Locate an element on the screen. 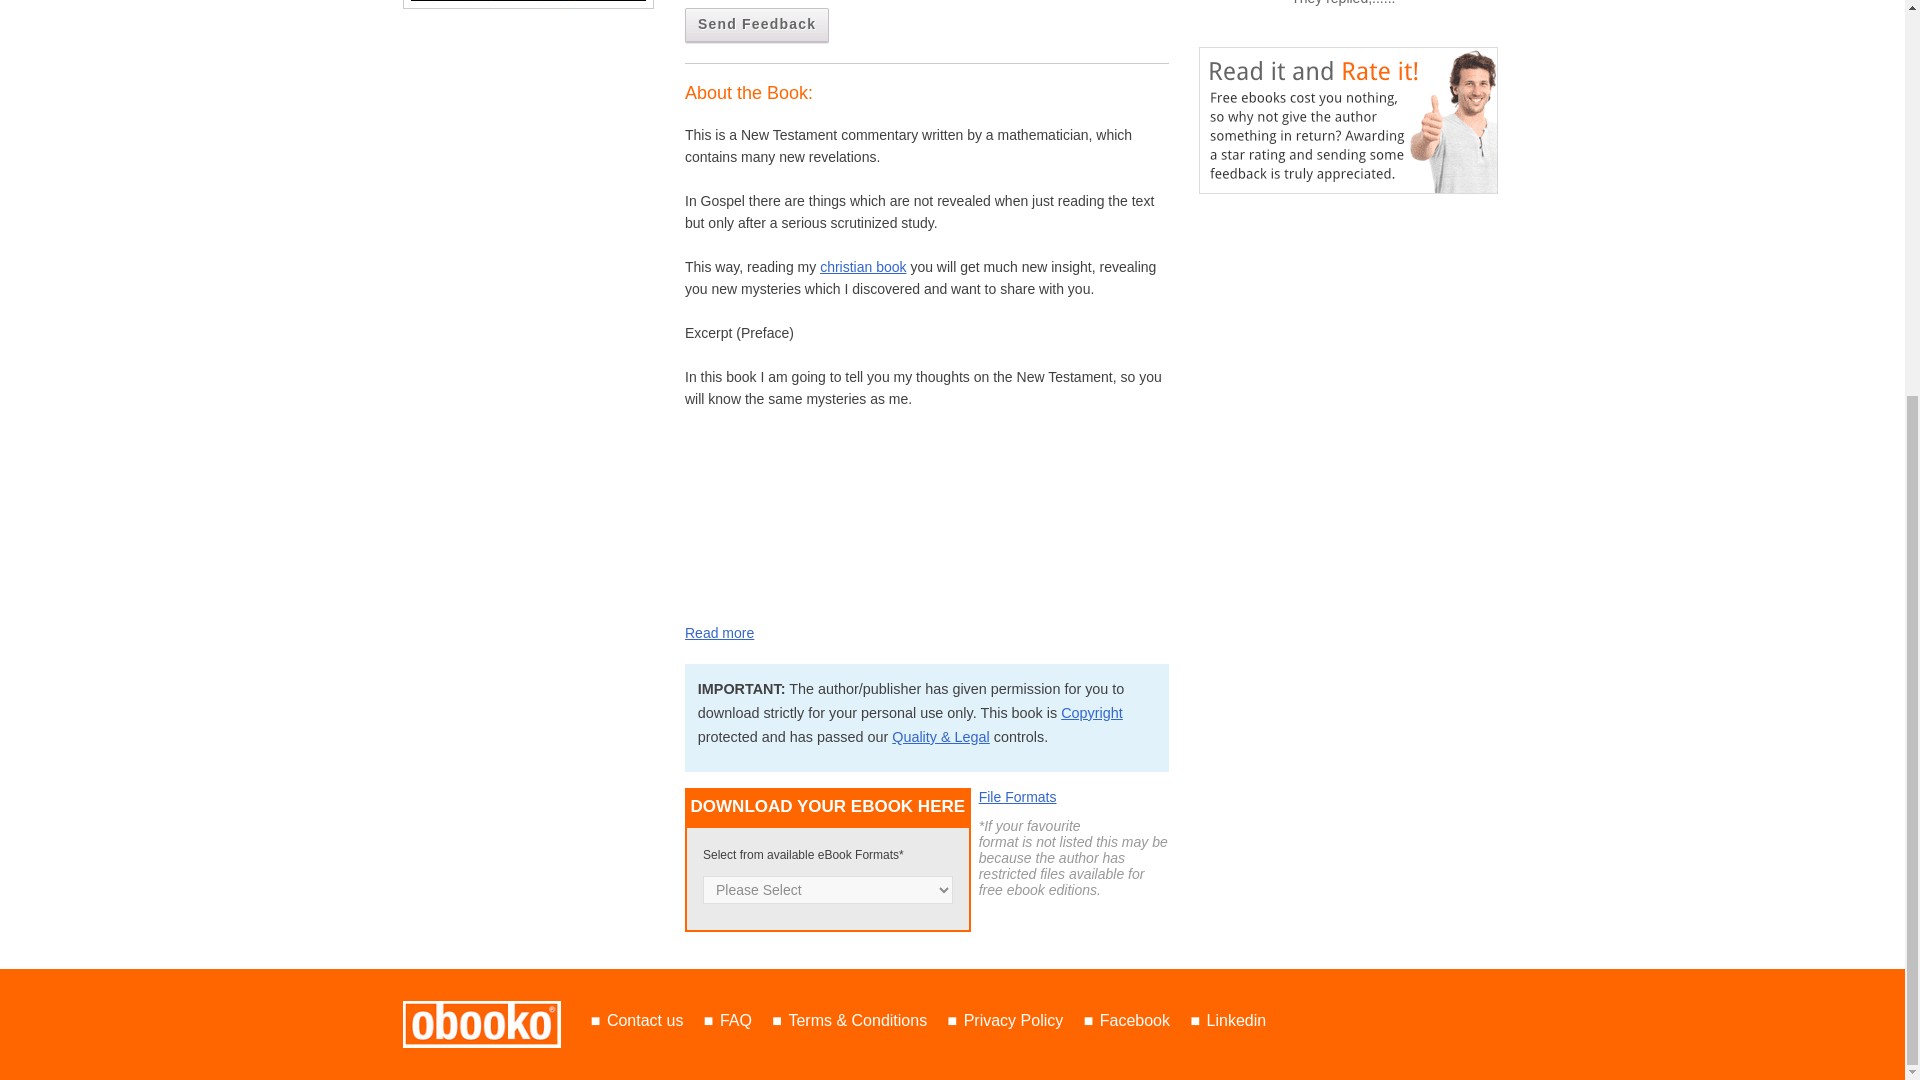 This screenshot has width=1920, height=1080. Online Privacy and the use of Cookies is located at coordinates (1013, 1020).